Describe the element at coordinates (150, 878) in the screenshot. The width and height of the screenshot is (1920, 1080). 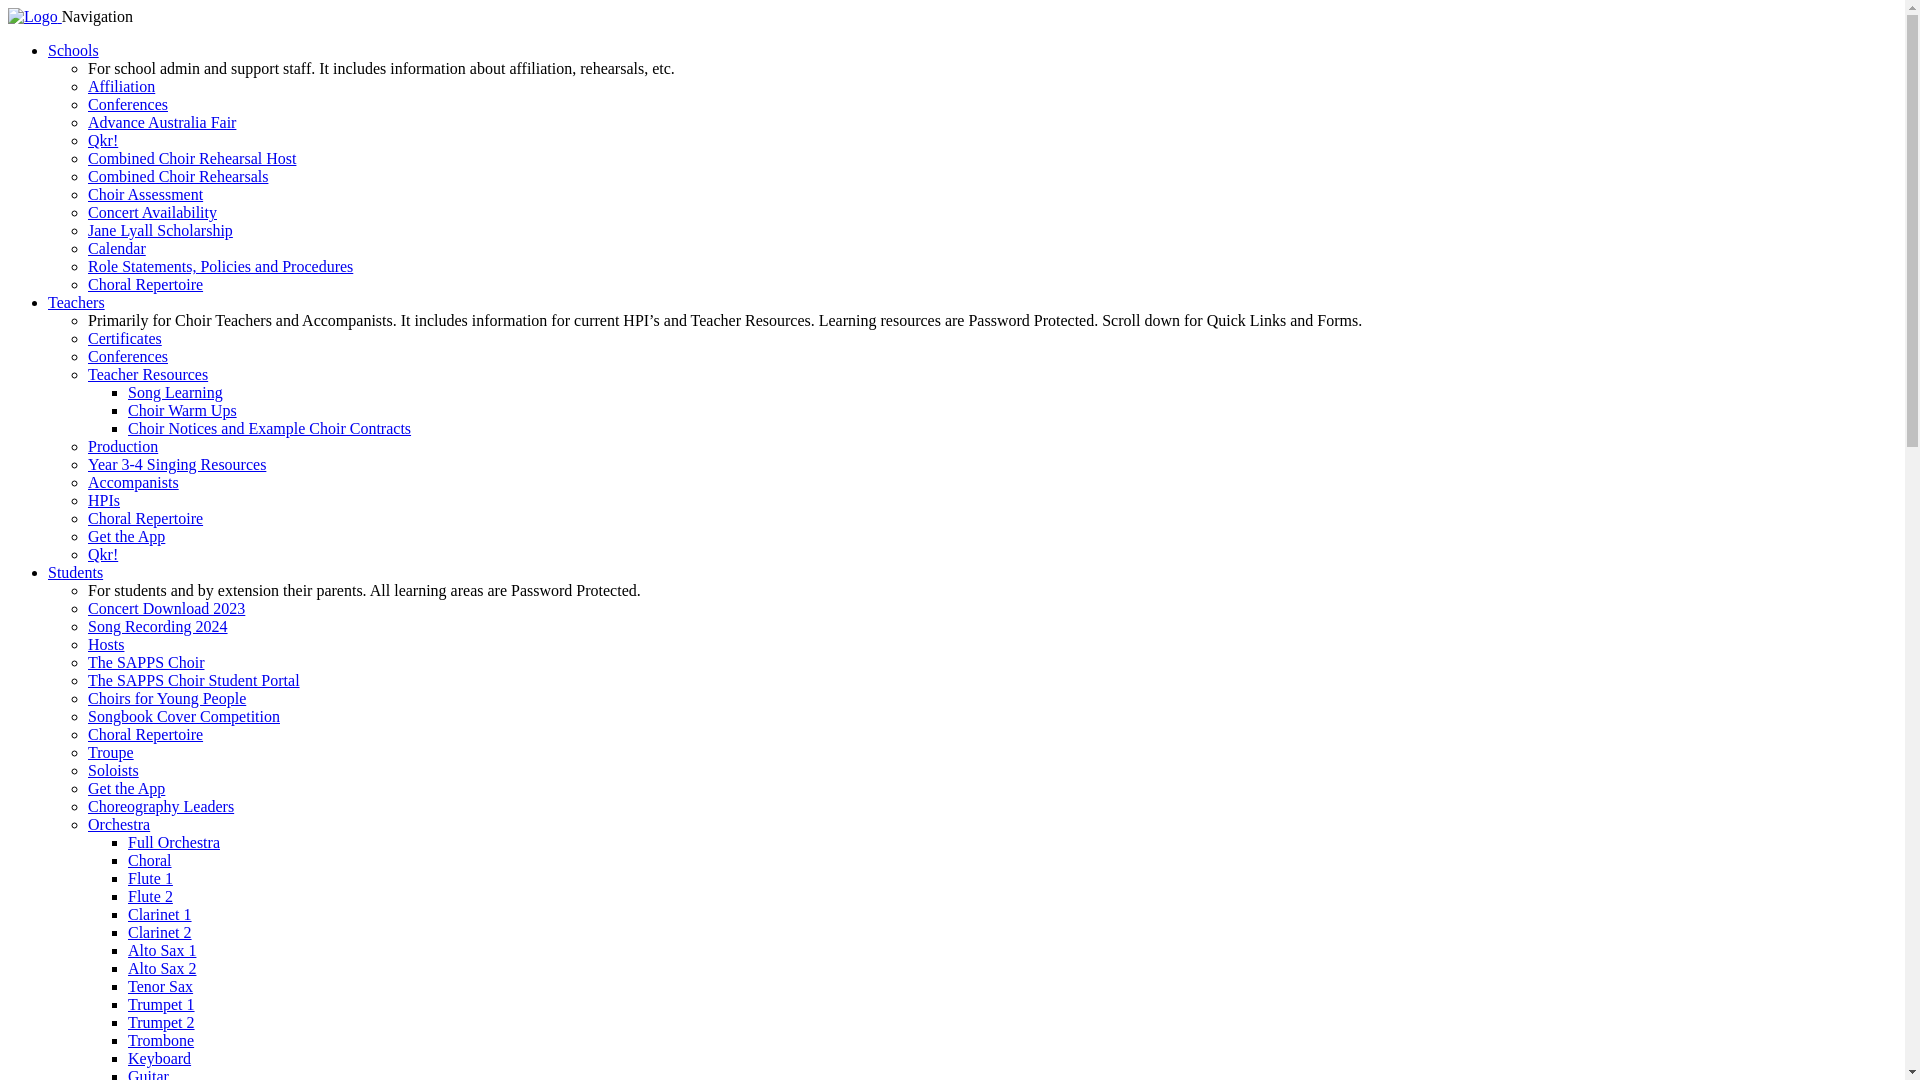
I see `Flute 1` at that location.